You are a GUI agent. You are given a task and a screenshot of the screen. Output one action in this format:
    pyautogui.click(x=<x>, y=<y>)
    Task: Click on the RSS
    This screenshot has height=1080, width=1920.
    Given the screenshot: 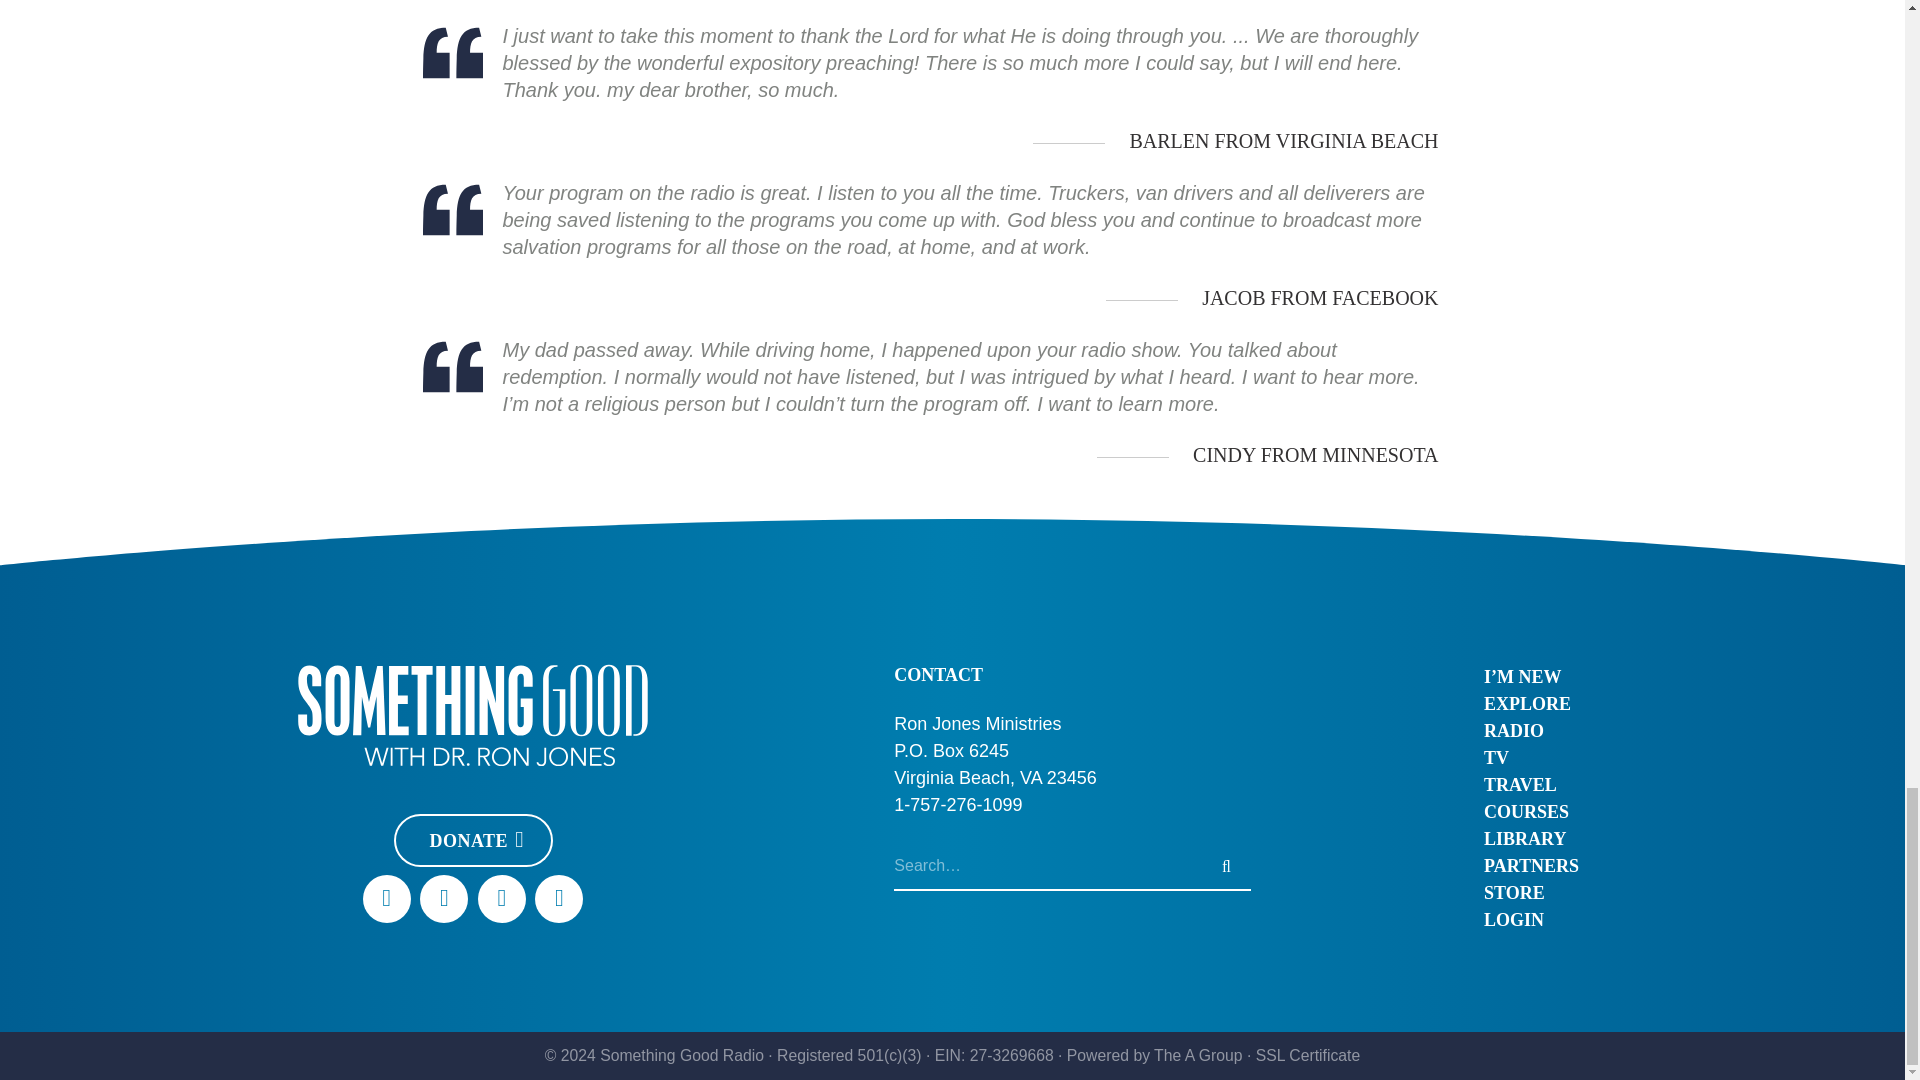 What is the action you would take?
    pyautogui.click(x=559, y=898)
    